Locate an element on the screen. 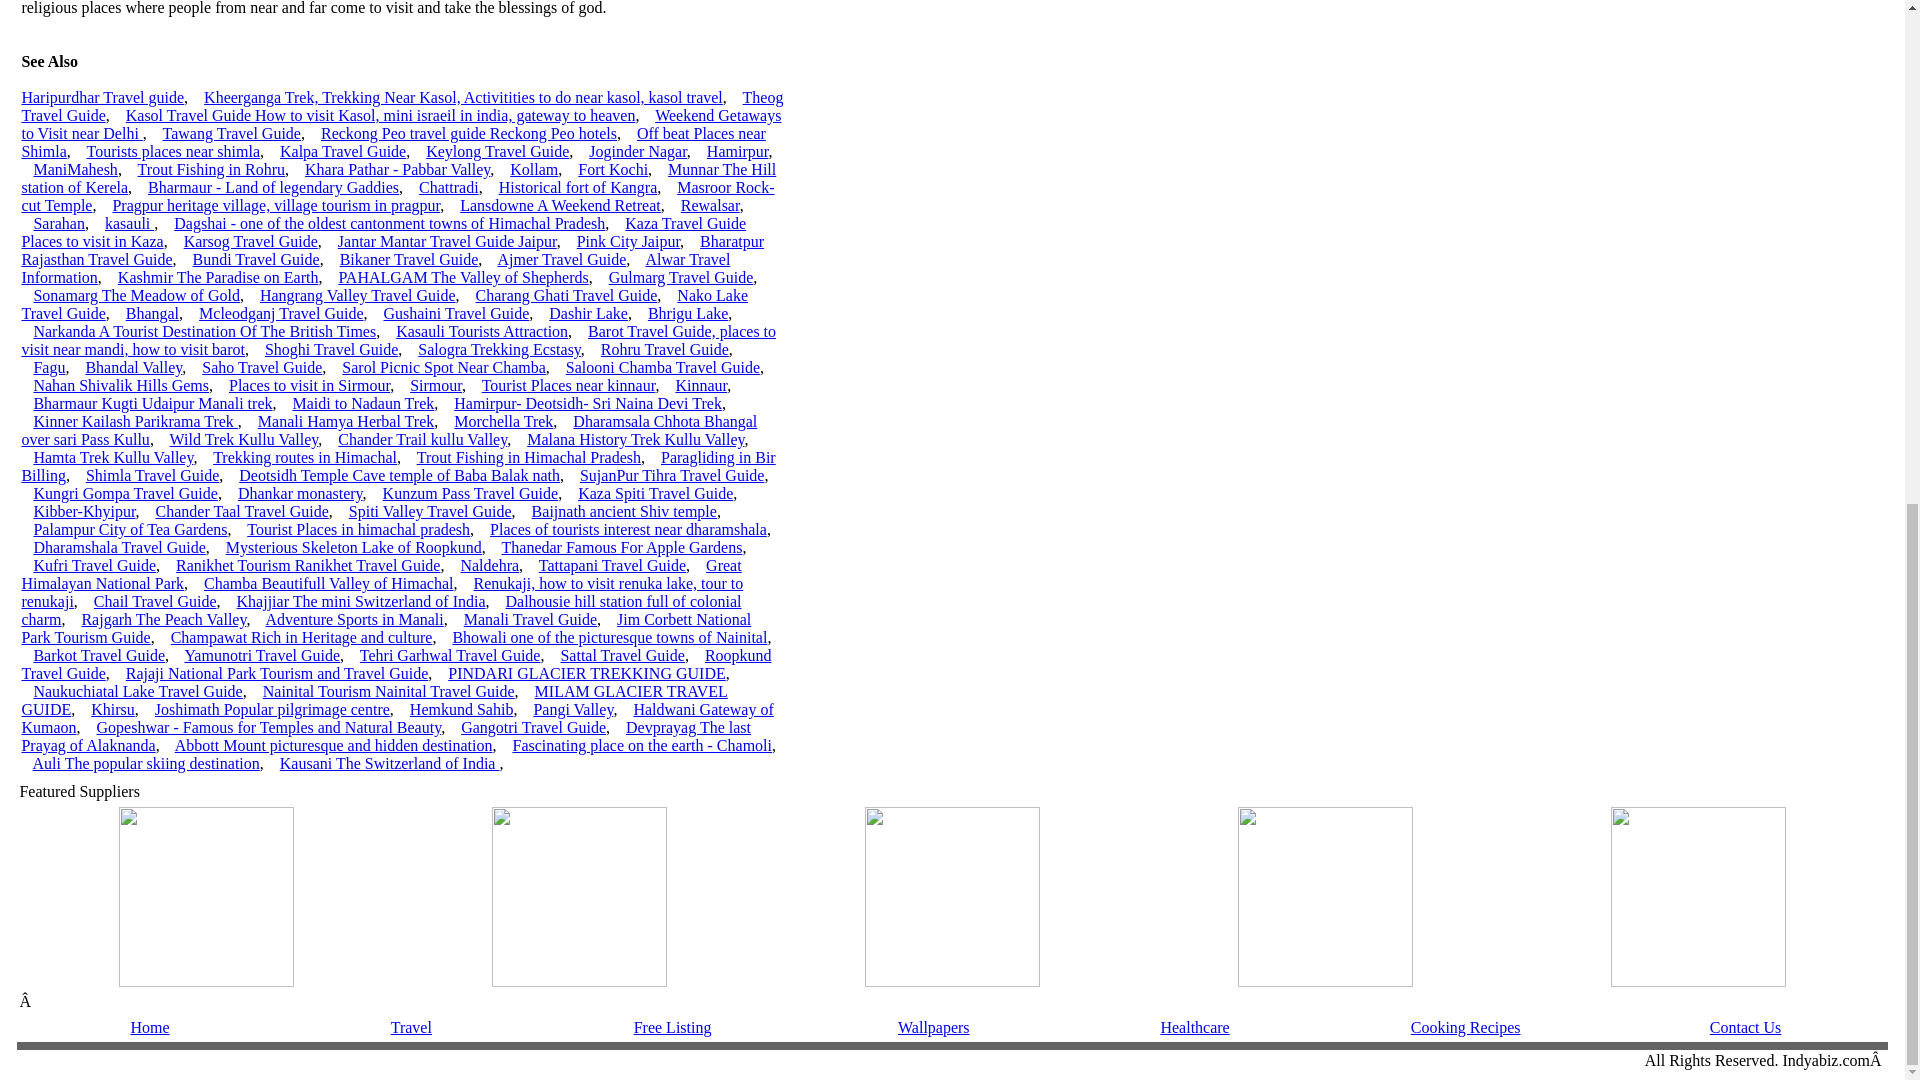  Off beat Places near Shimla is located at coordinates (392, 142).